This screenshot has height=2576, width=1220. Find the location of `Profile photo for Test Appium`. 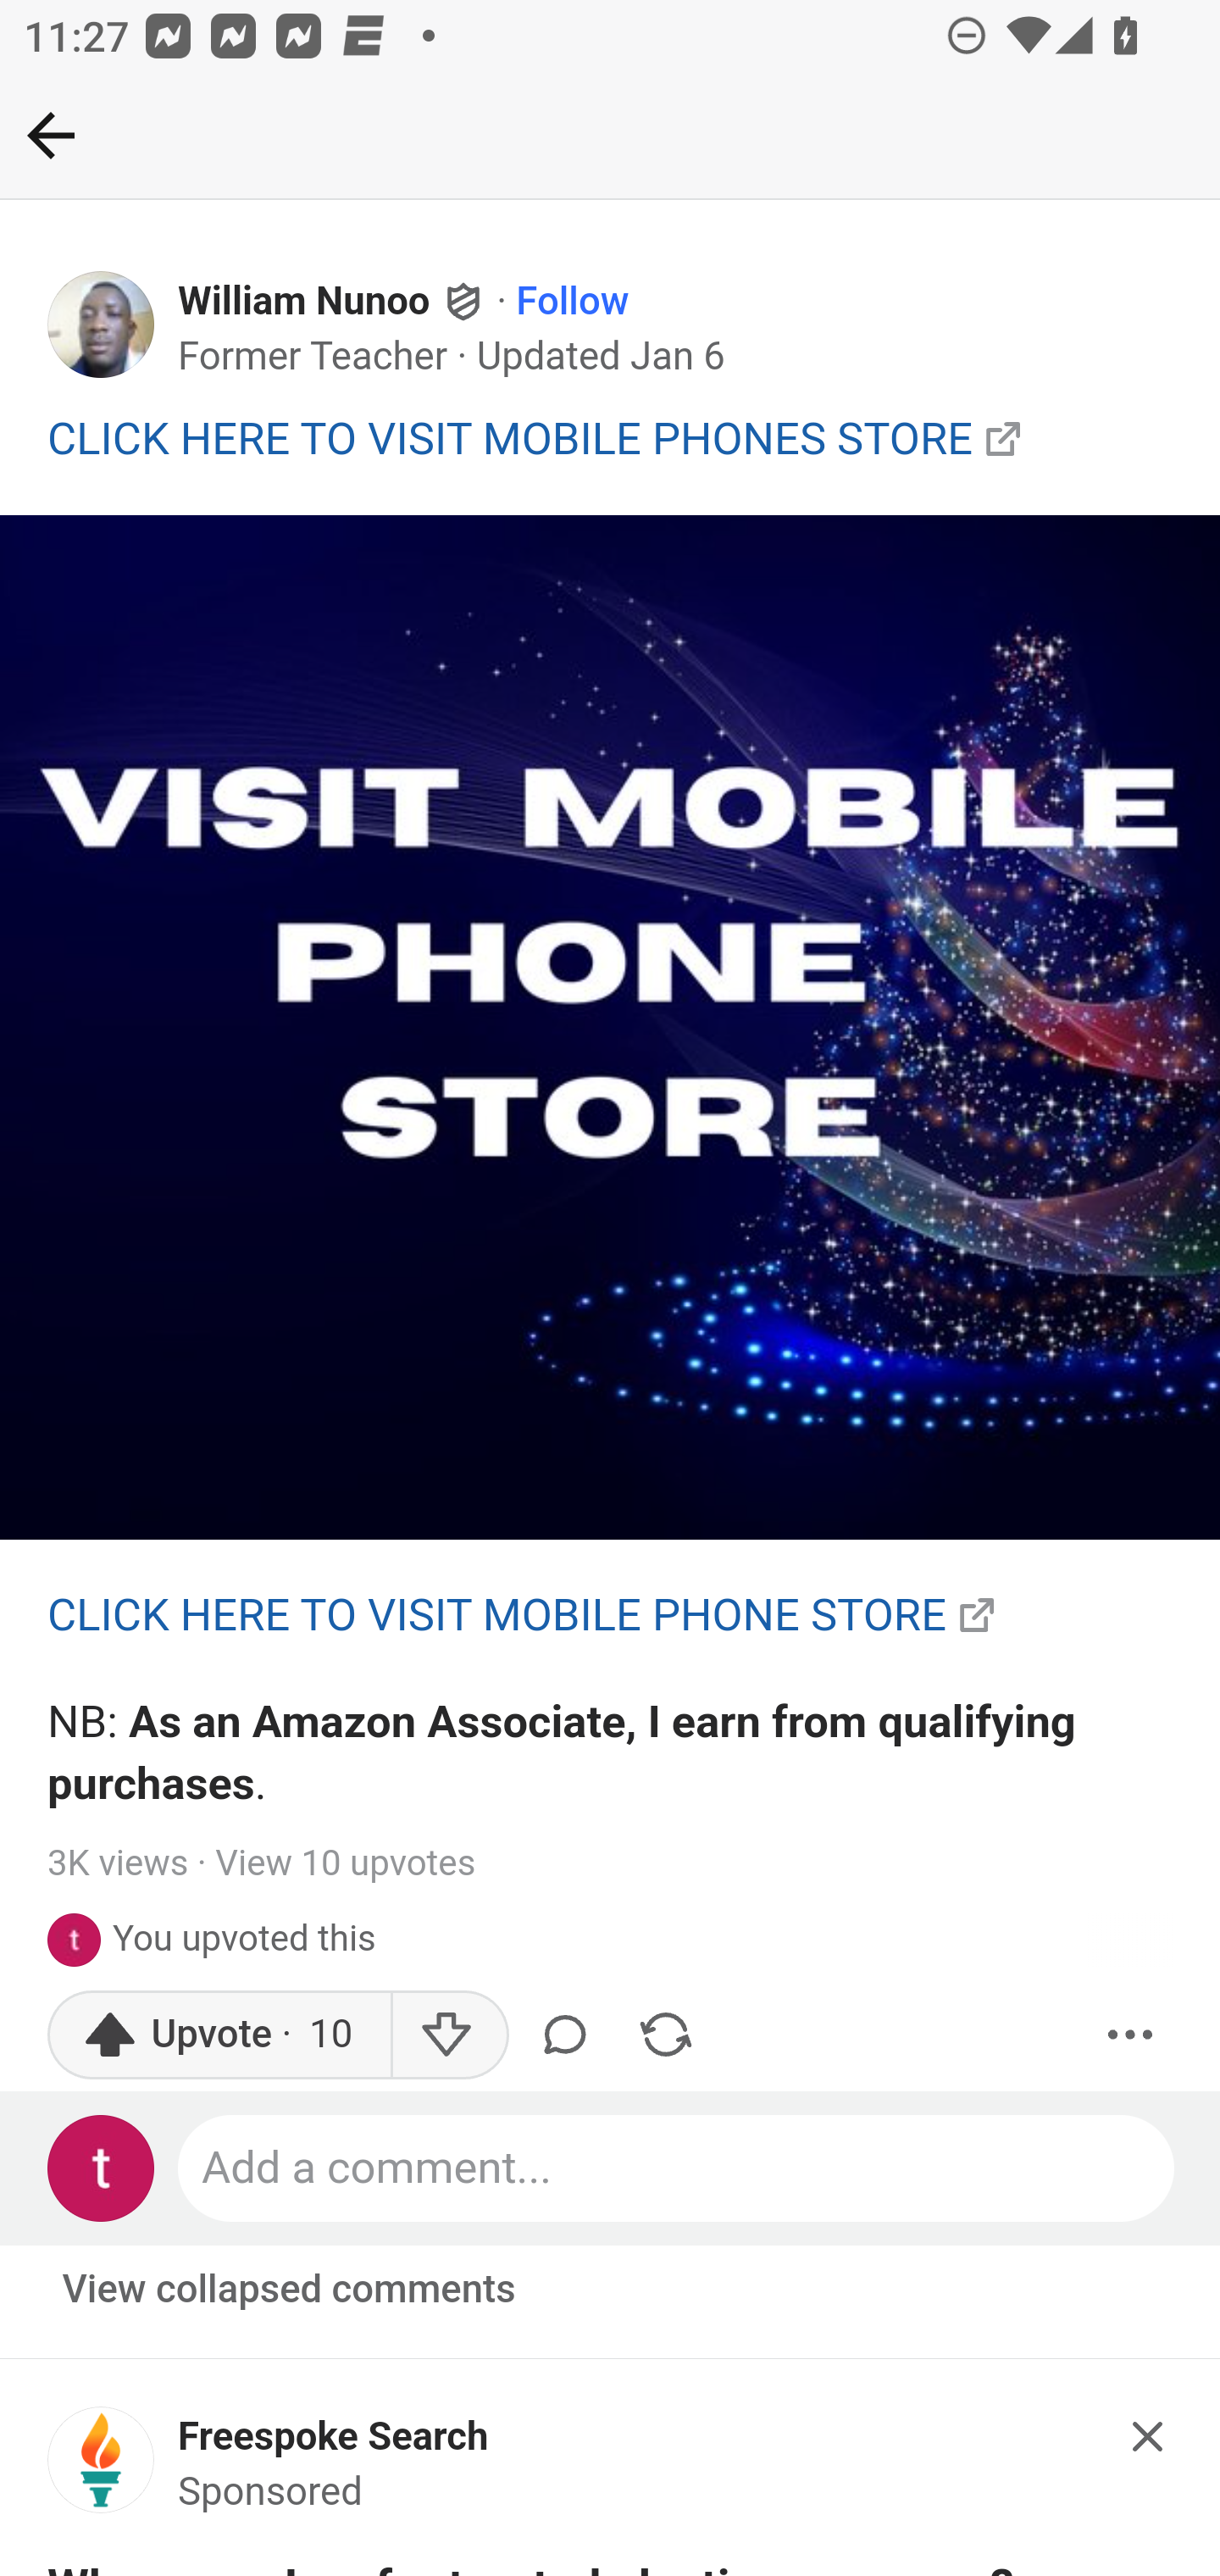

Profile photo for Test Appium is located at coordinates (80, 1939).